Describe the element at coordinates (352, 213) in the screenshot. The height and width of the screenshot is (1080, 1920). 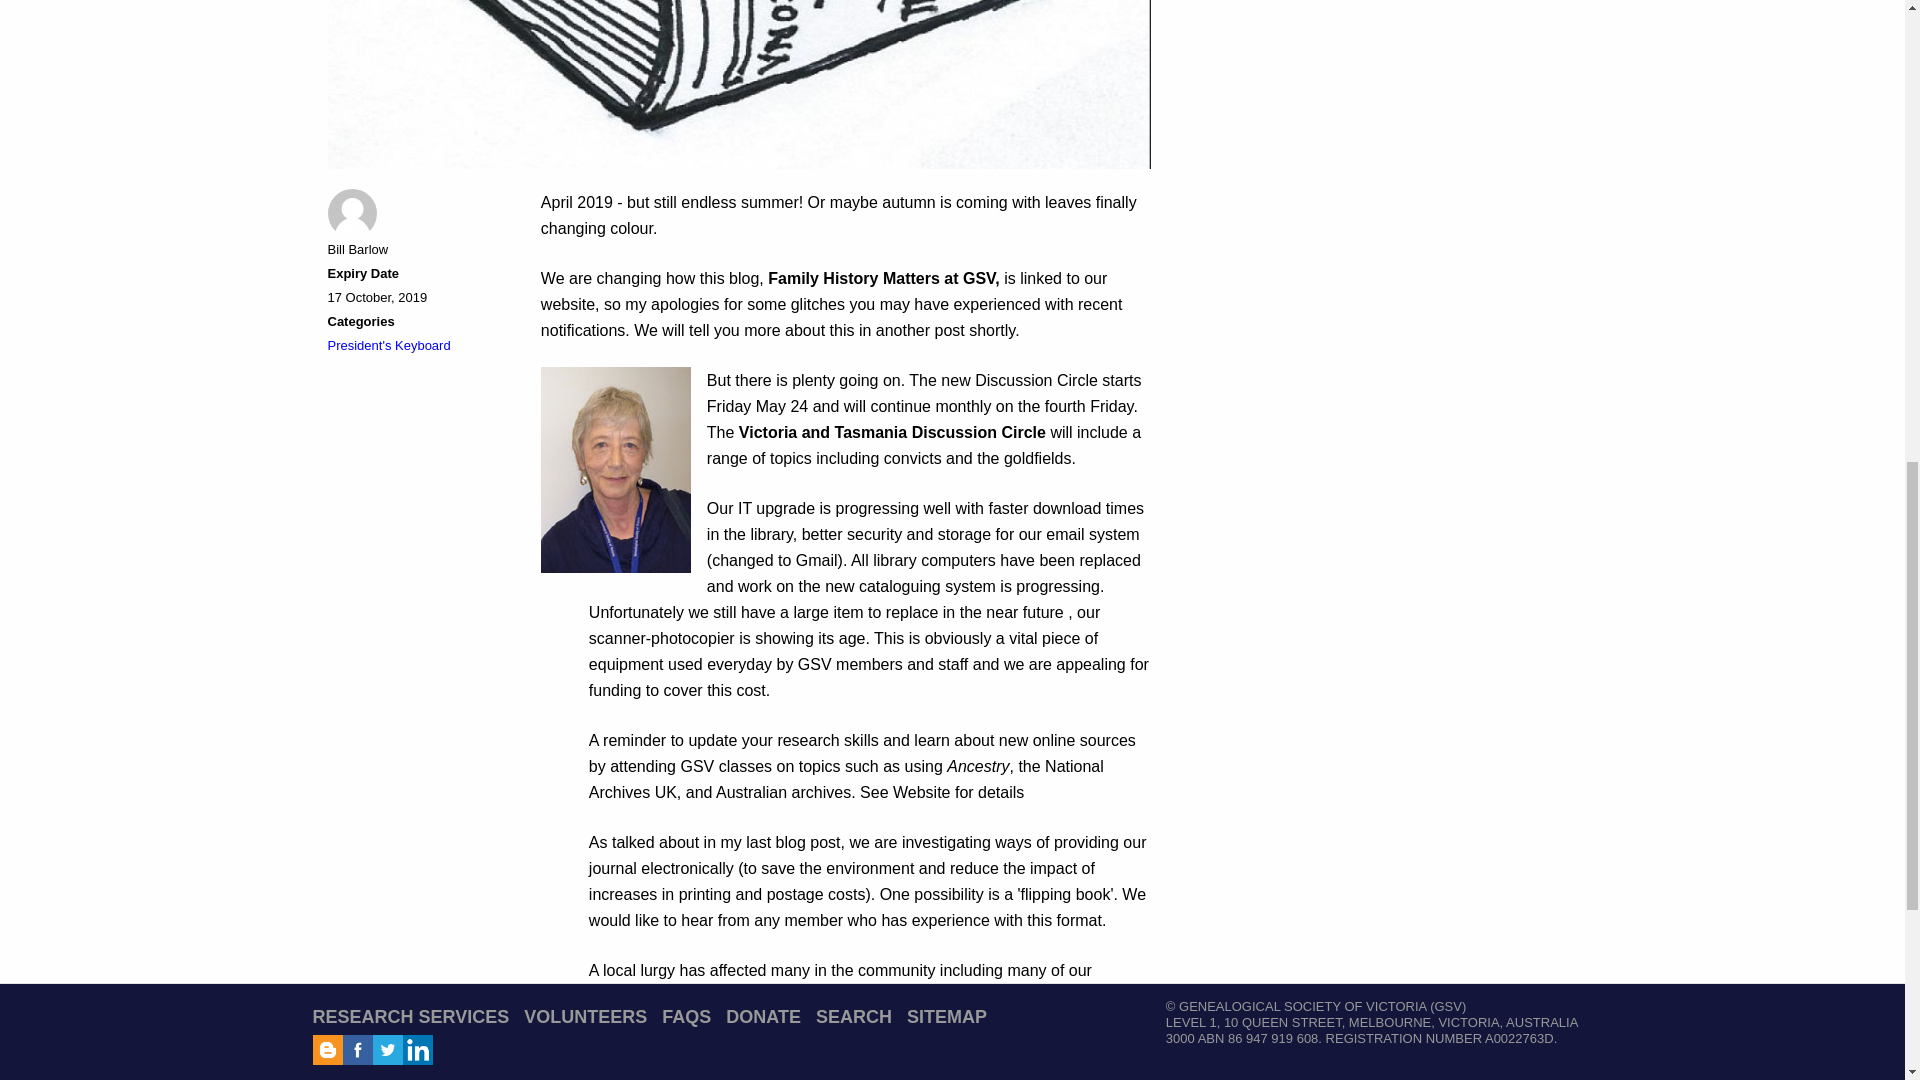
I see `author` at that location.